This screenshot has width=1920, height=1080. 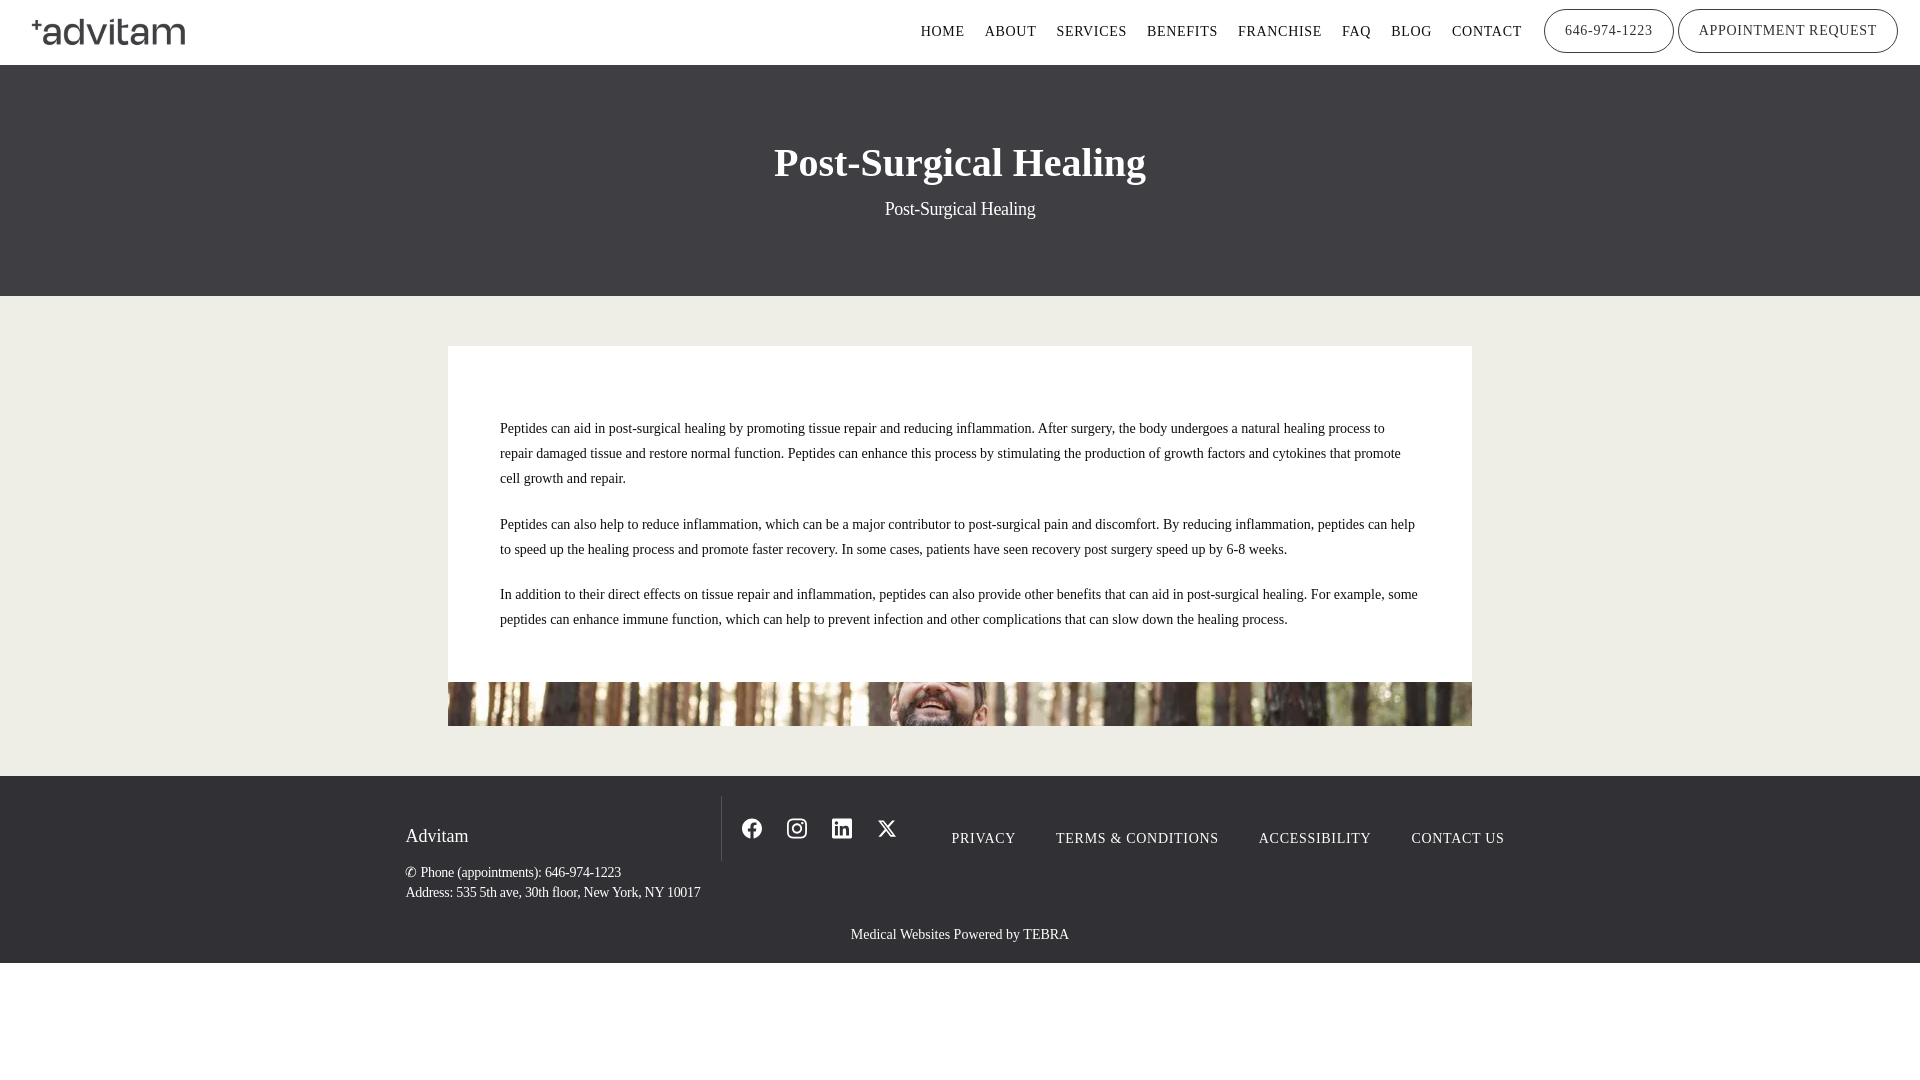 I want to click on SERVICES, so click(x=1092, y=30).